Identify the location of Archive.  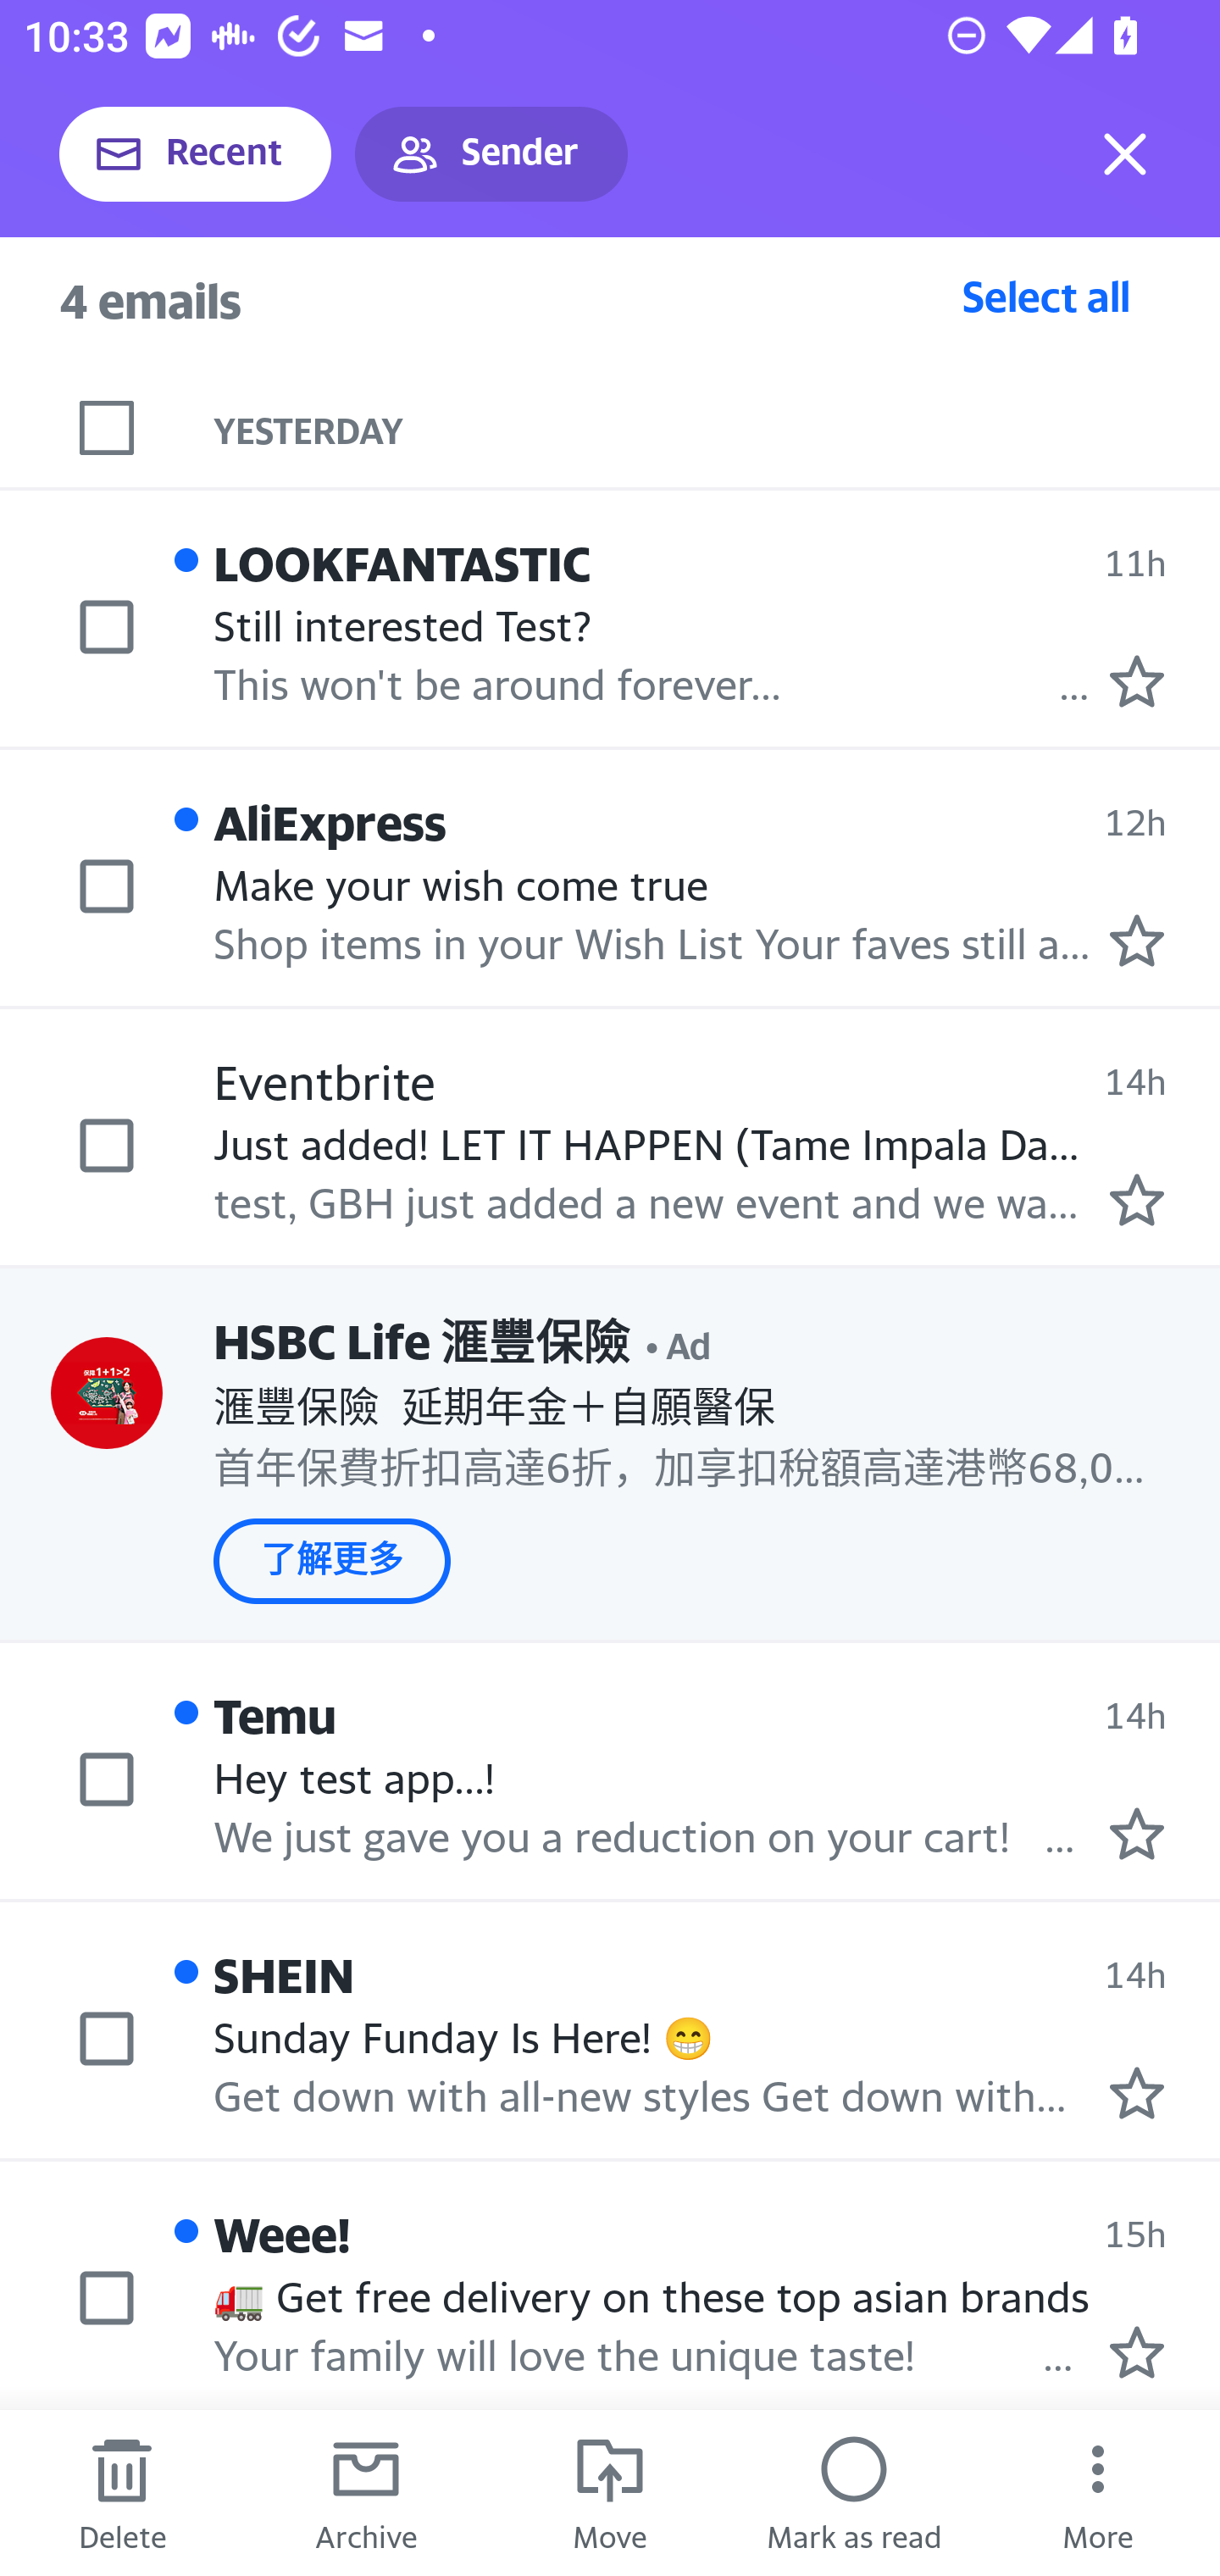
(366, 2493).